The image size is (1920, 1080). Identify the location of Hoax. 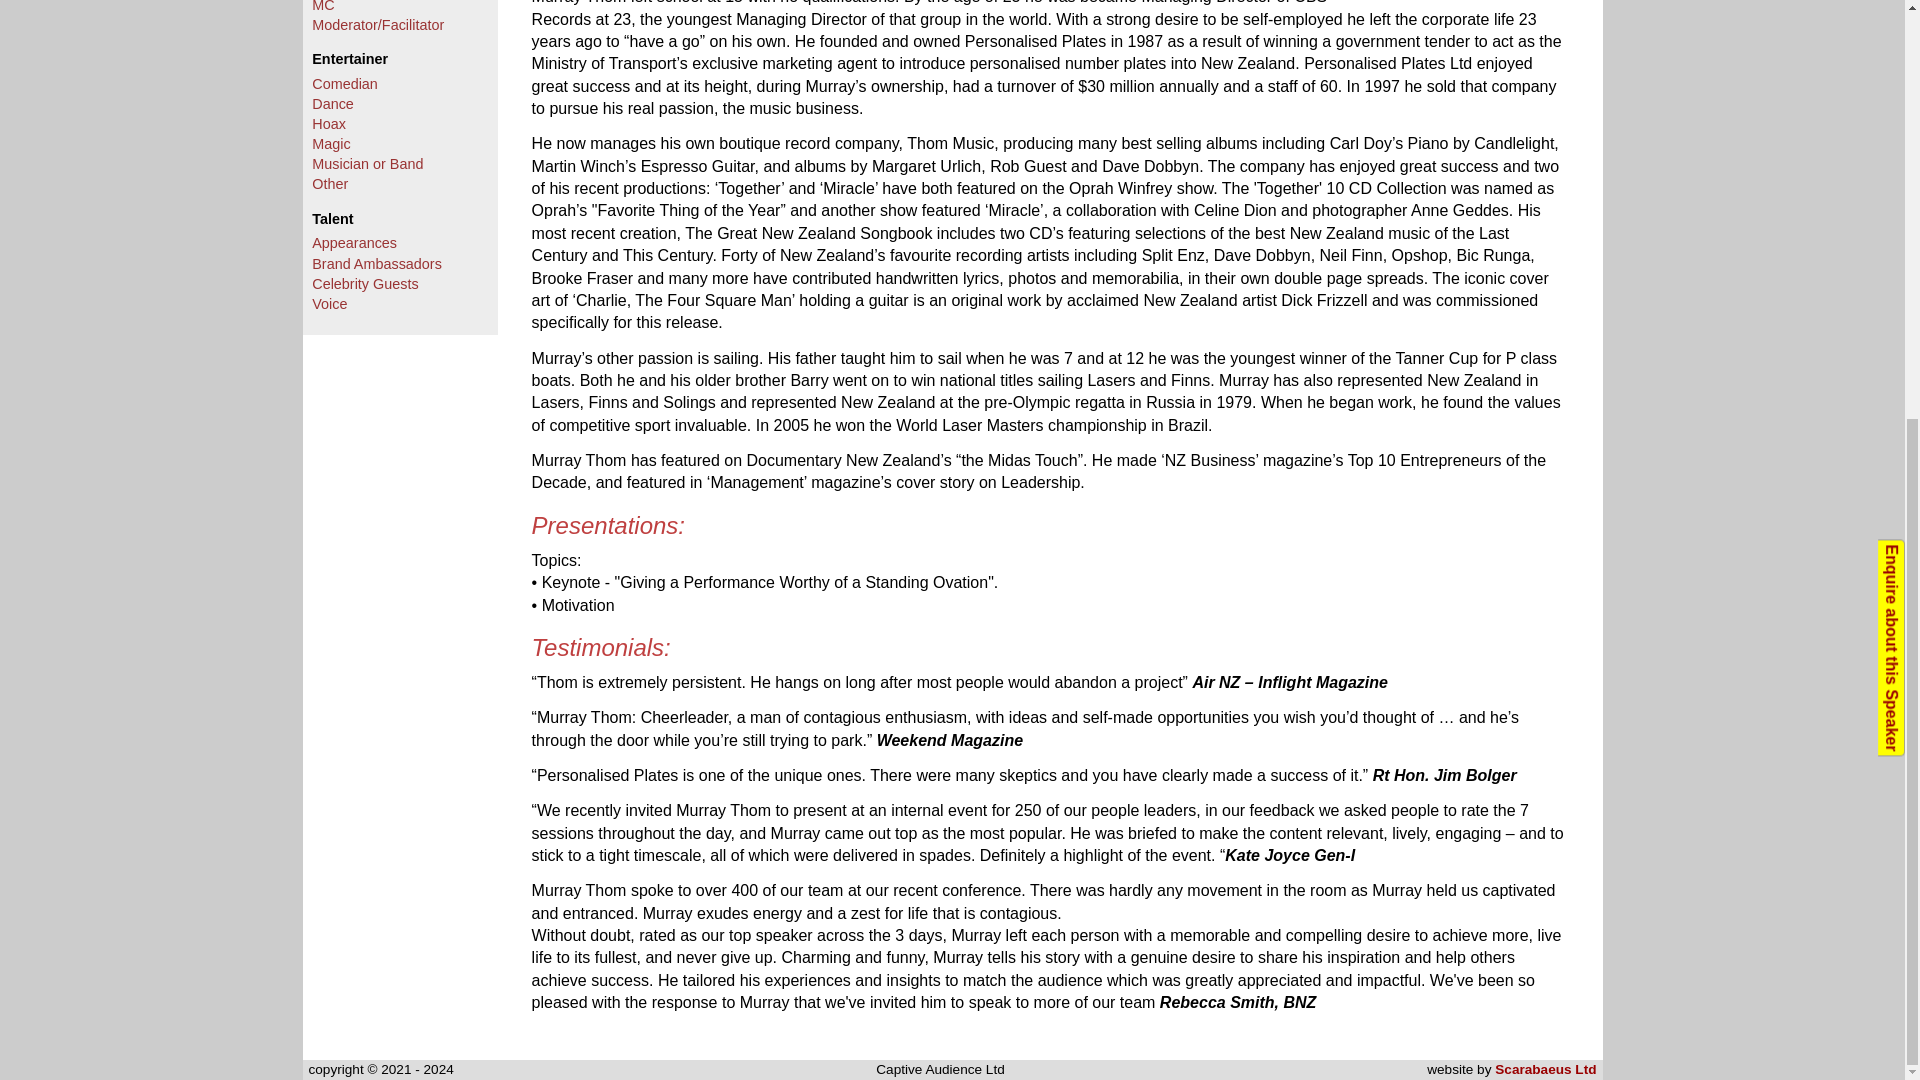
(328, 123).